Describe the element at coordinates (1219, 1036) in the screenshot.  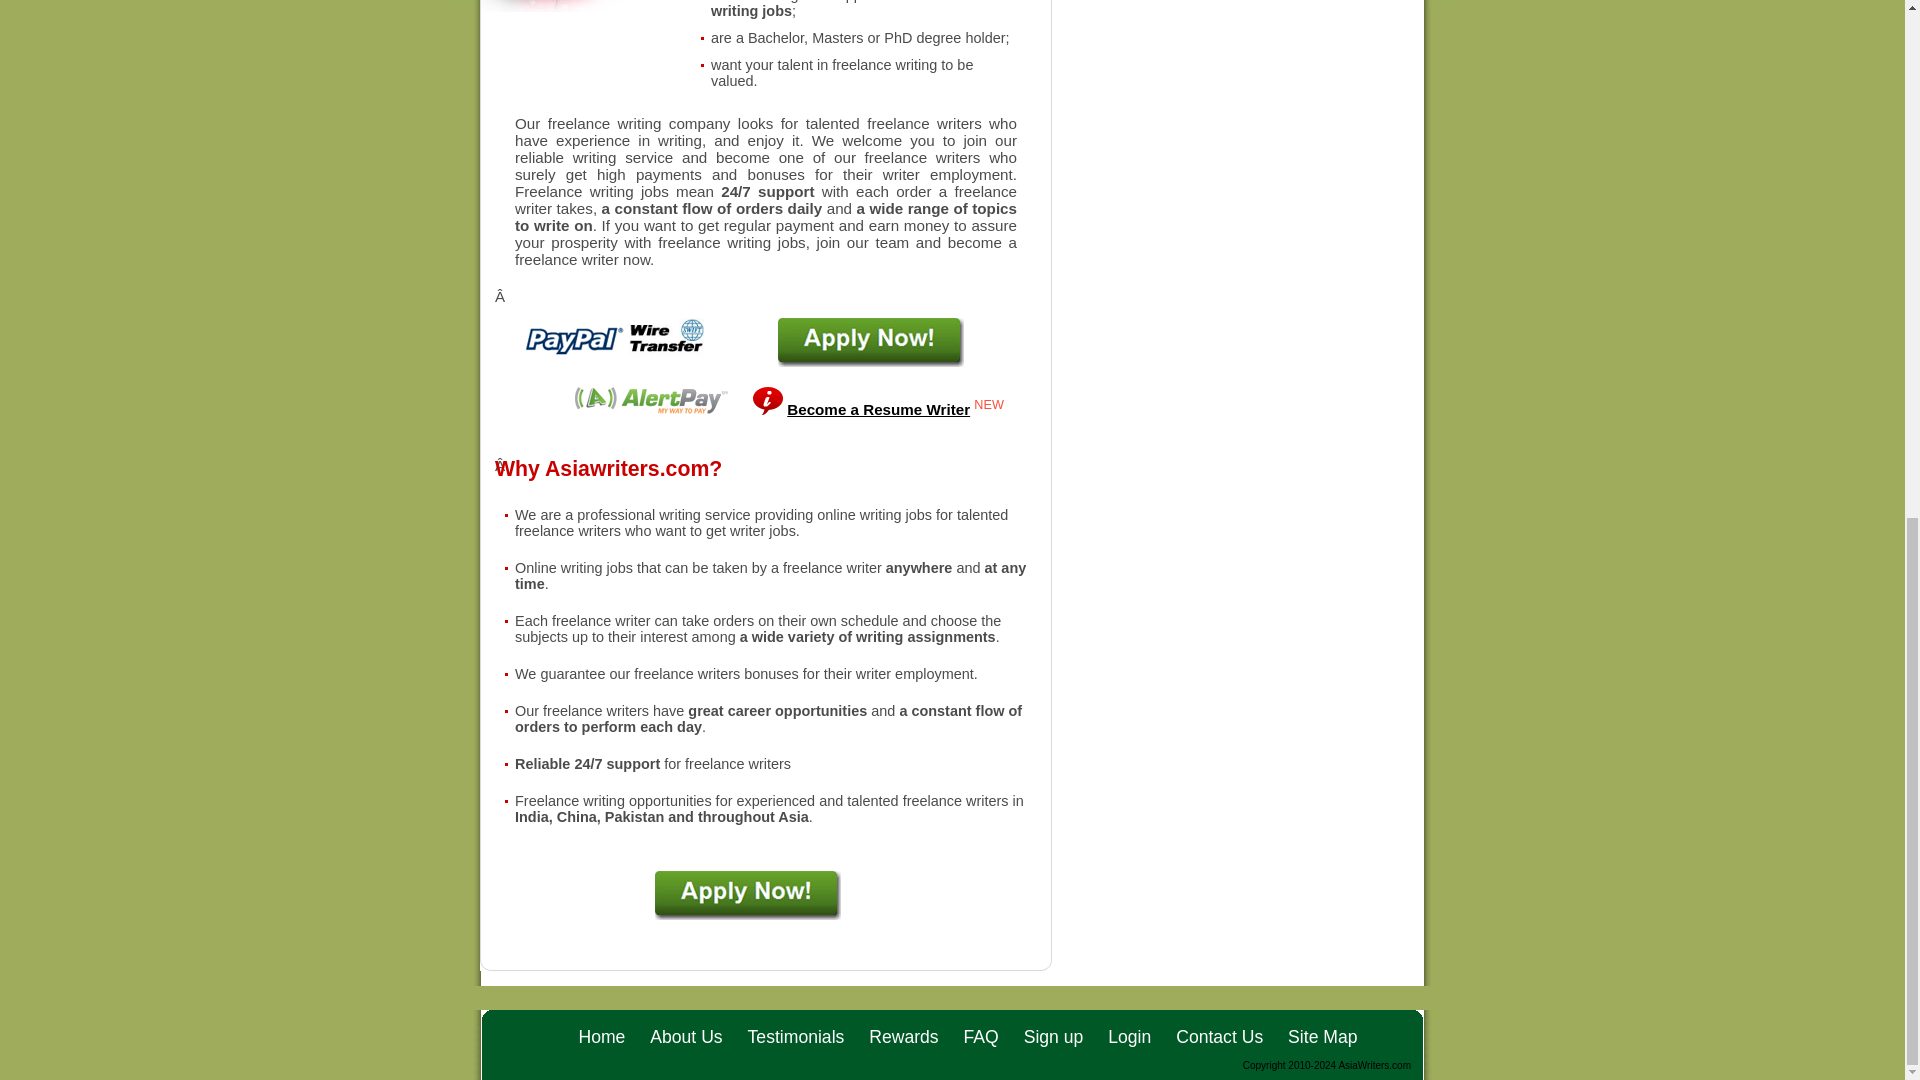
I see `Contact Us` at that location.